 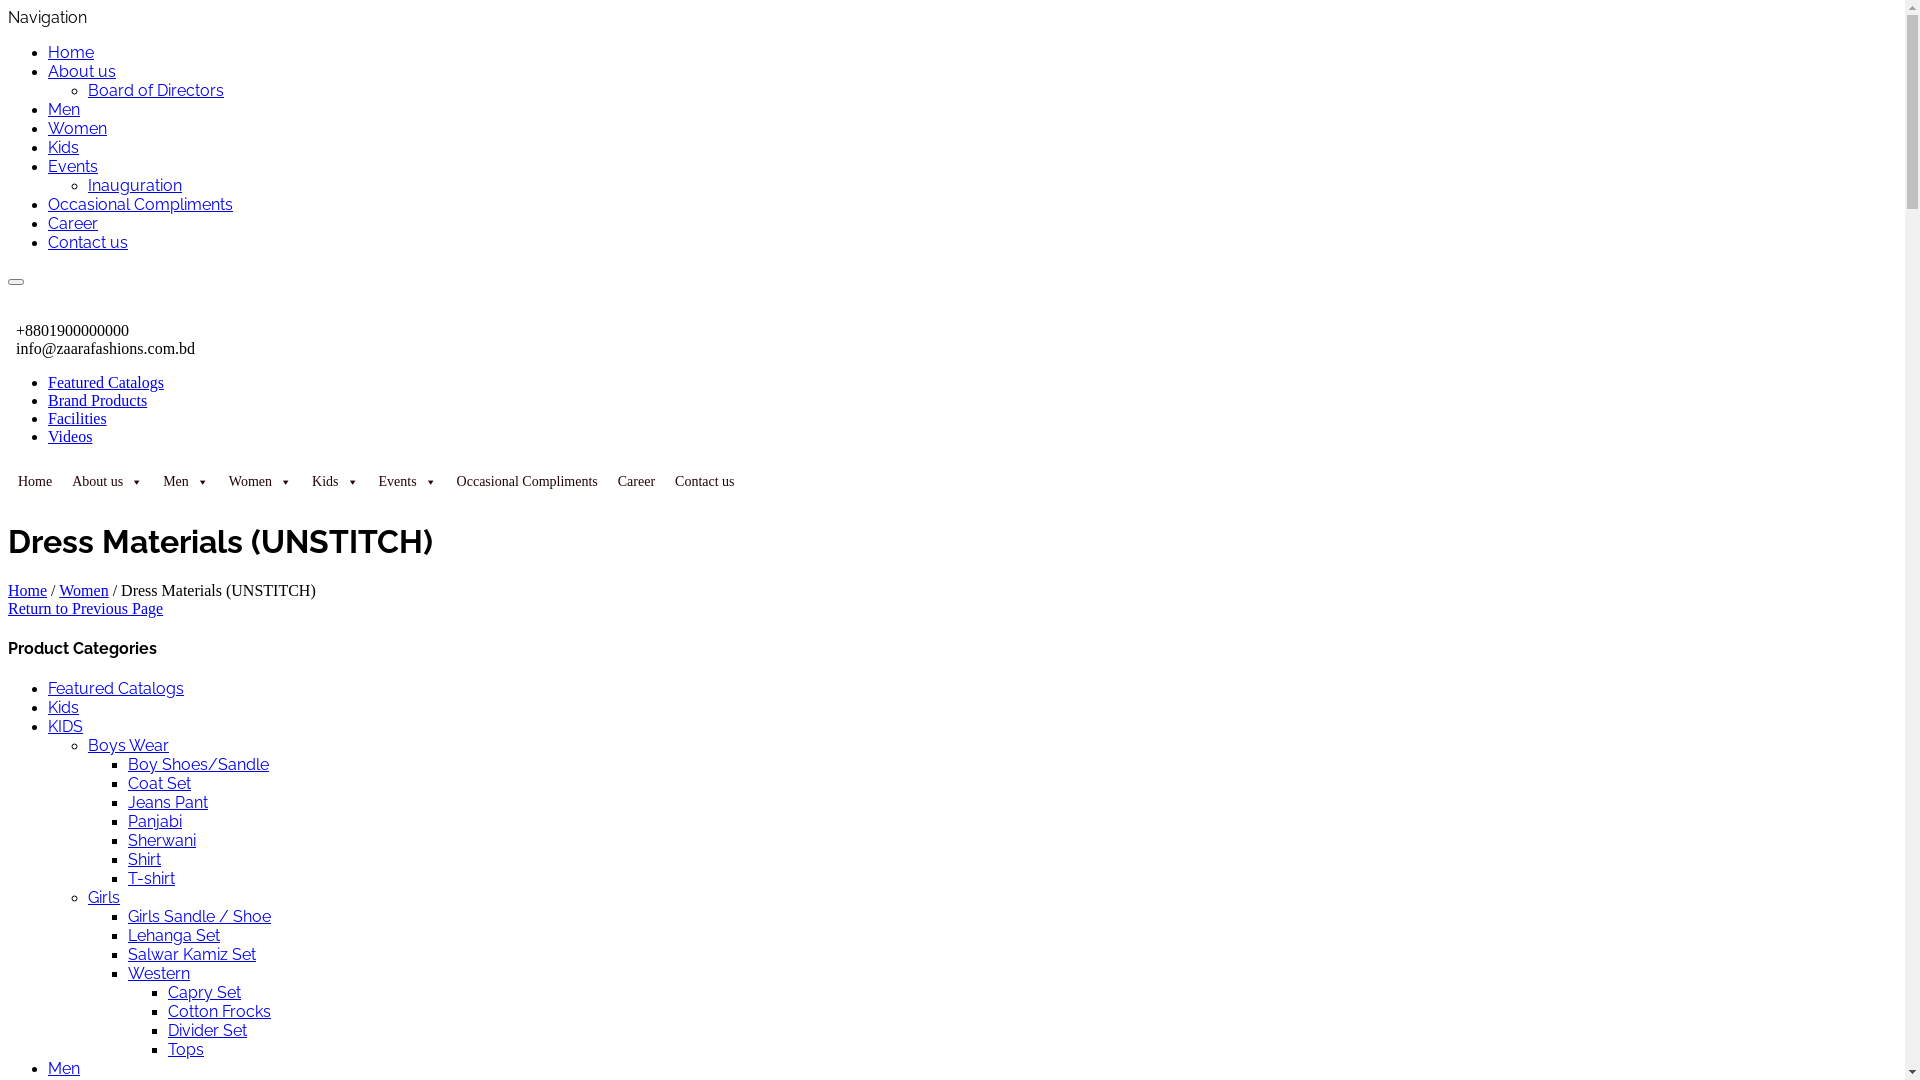 I want to click on Featured Catalogs, so click(x=106, y=382).